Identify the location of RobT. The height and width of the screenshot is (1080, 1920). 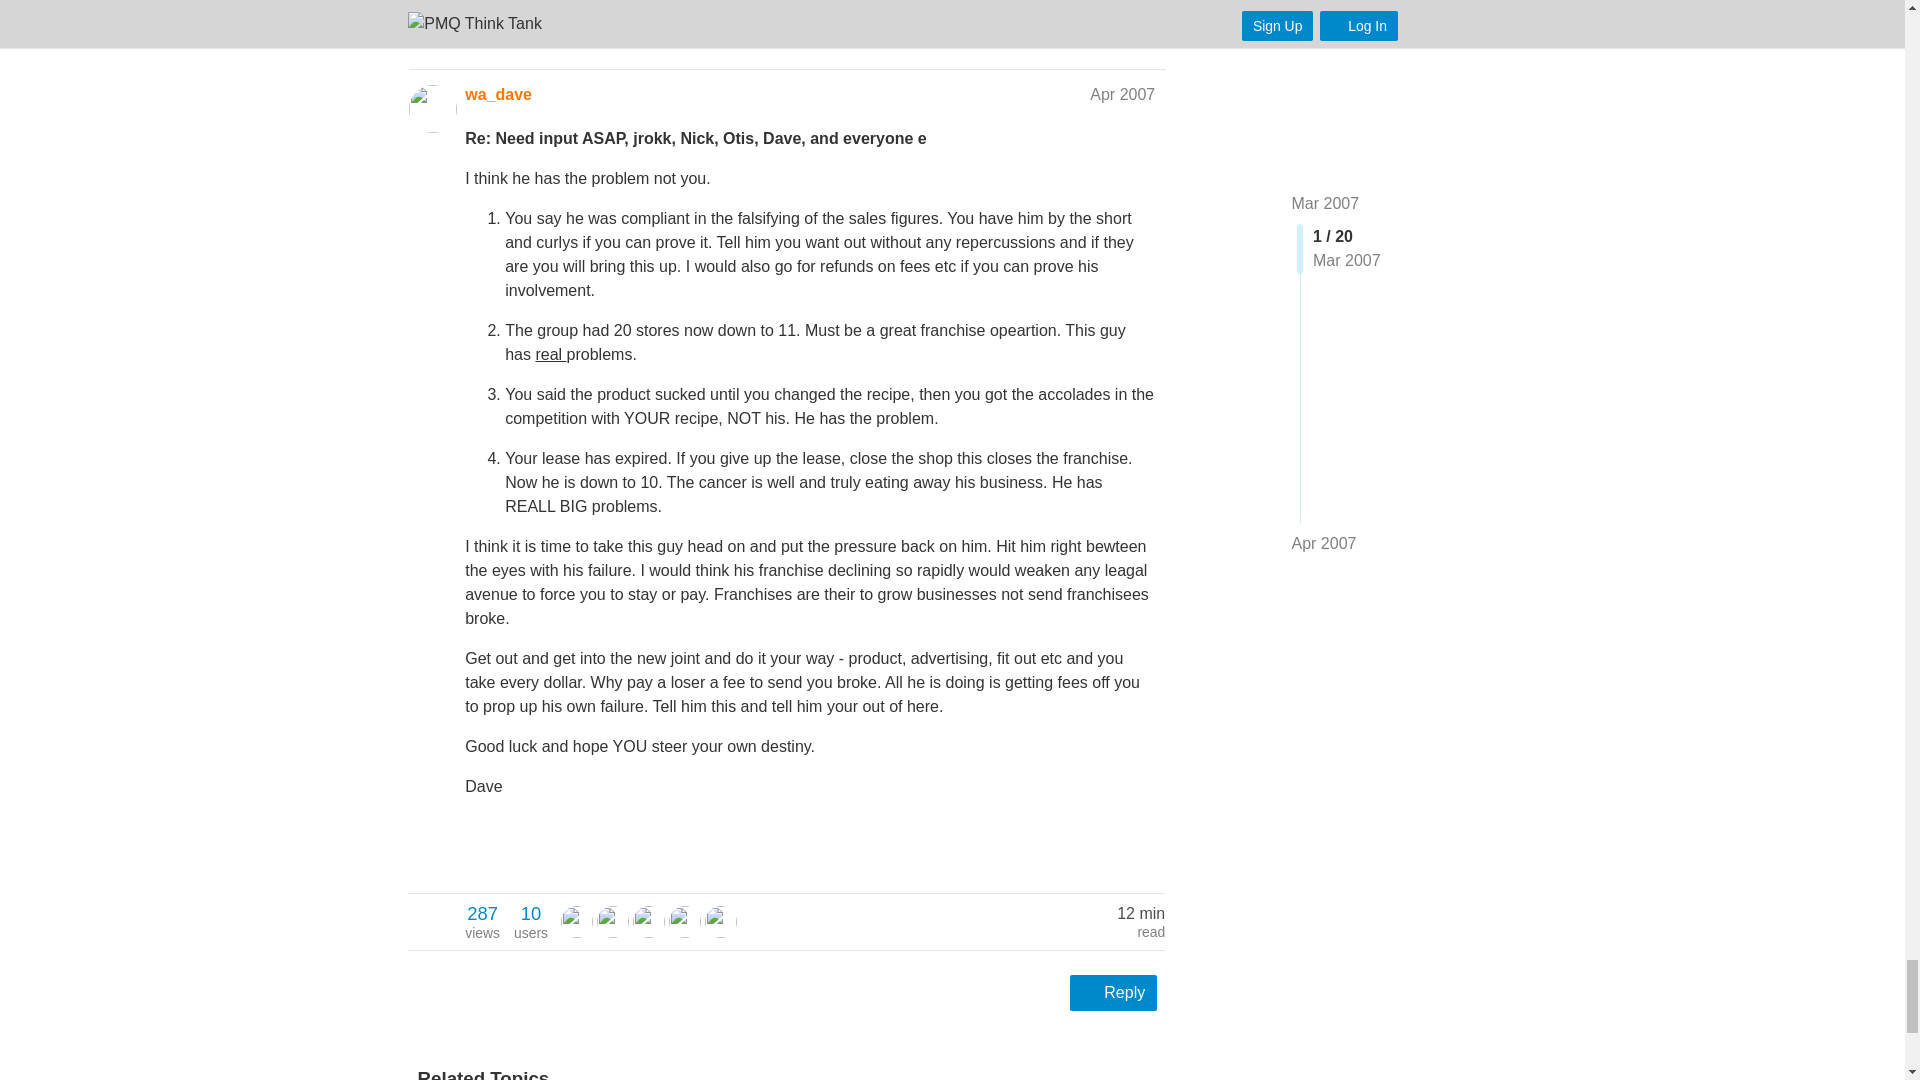
(613, 922).